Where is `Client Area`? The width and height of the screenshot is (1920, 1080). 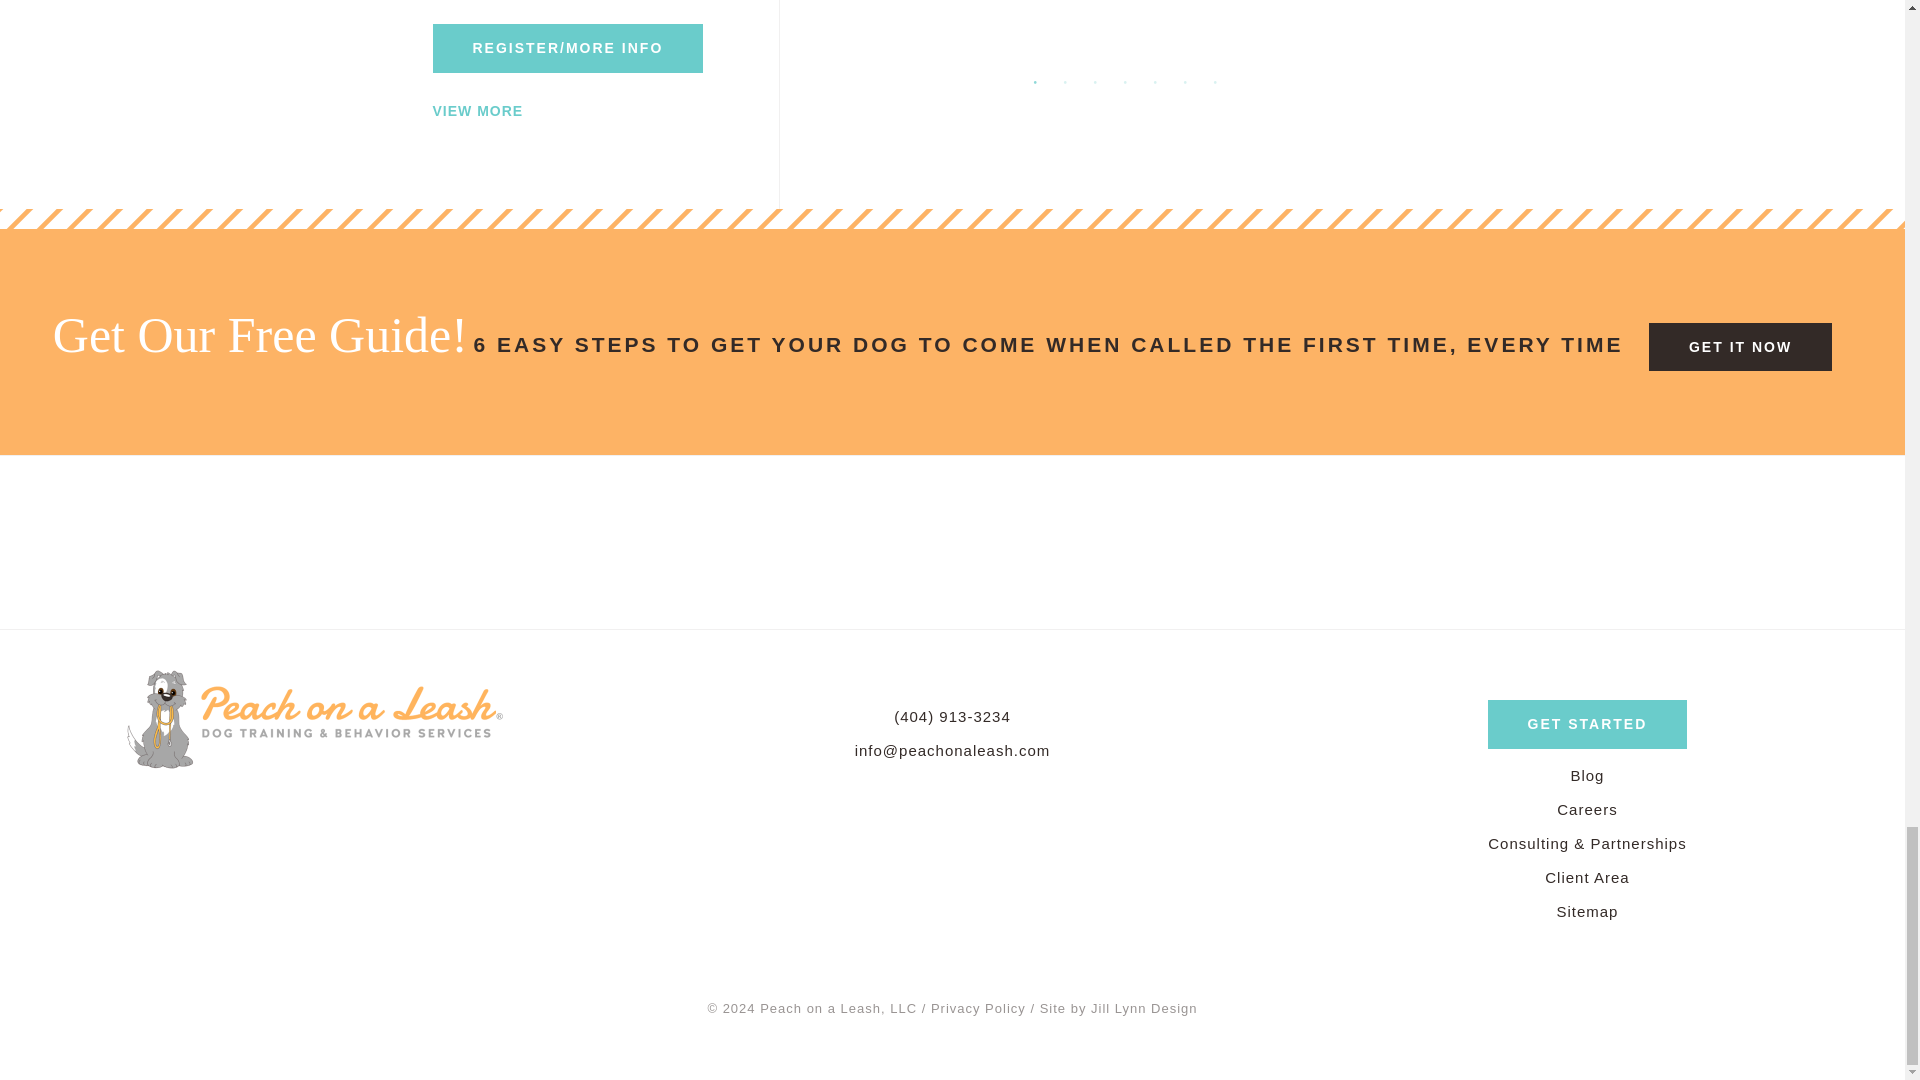 Client Area is located at coordinates (1586, 878).